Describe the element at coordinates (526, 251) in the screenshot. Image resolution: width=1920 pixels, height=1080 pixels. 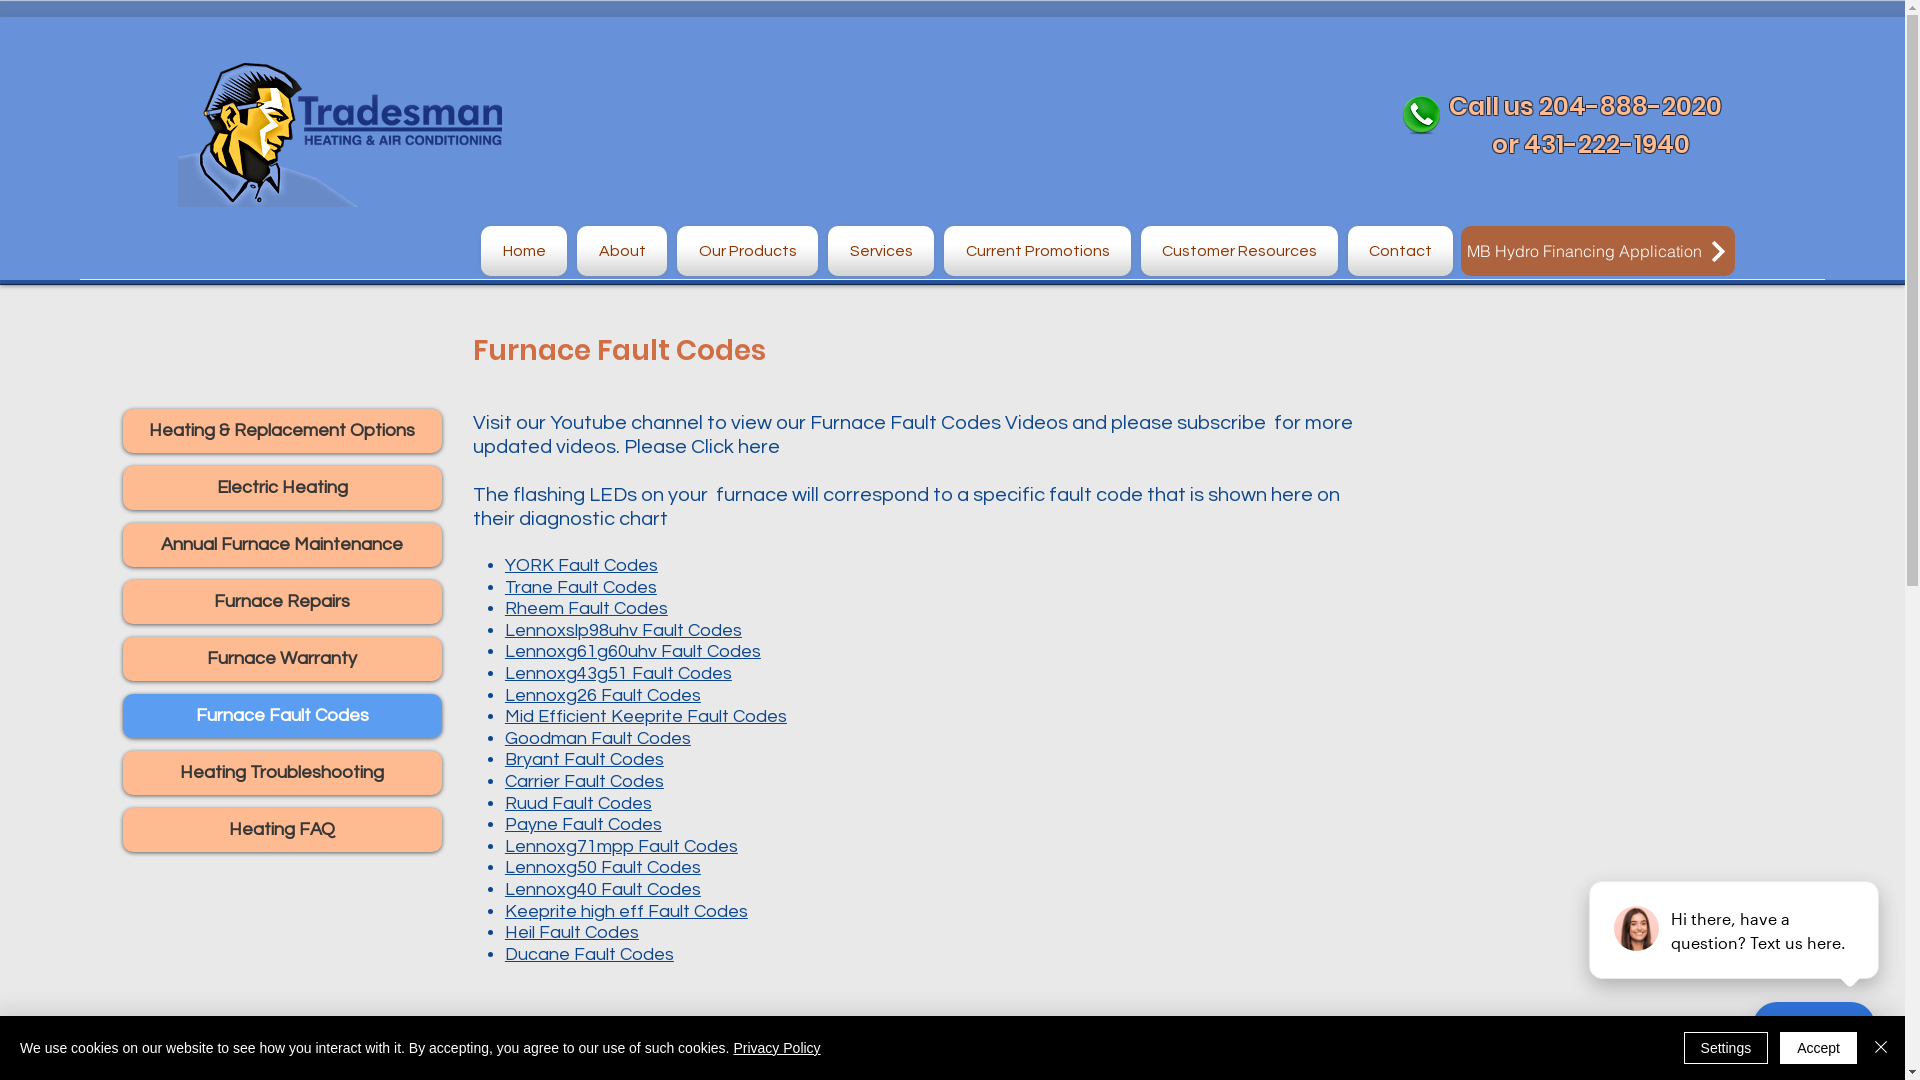
I see `Home` at that location.